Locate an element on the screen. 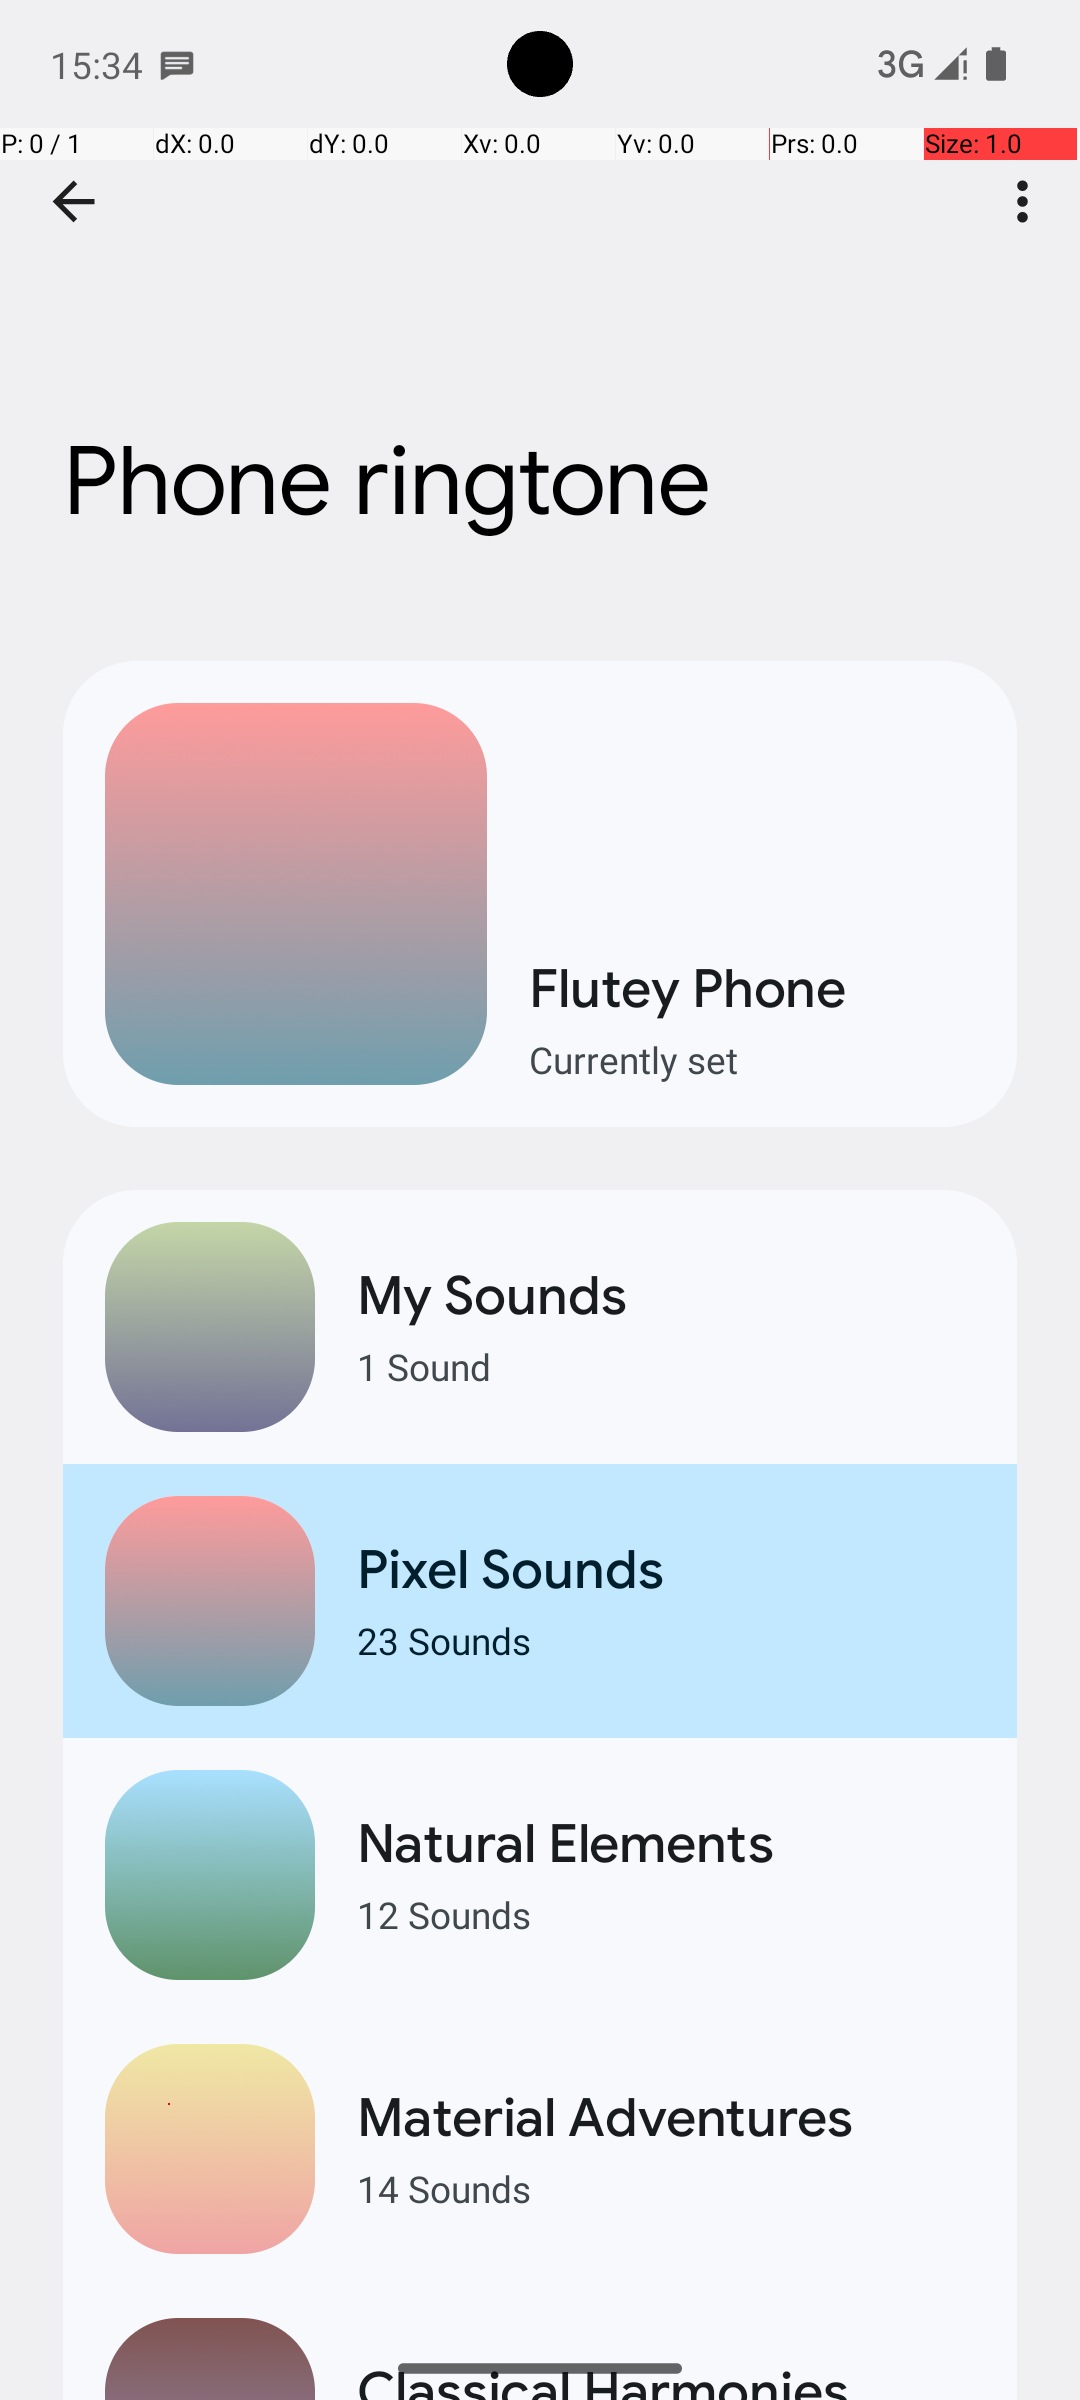 This screenshot has height=2400, width=1080. Natural Elements is located at coordinates (666, 1844).